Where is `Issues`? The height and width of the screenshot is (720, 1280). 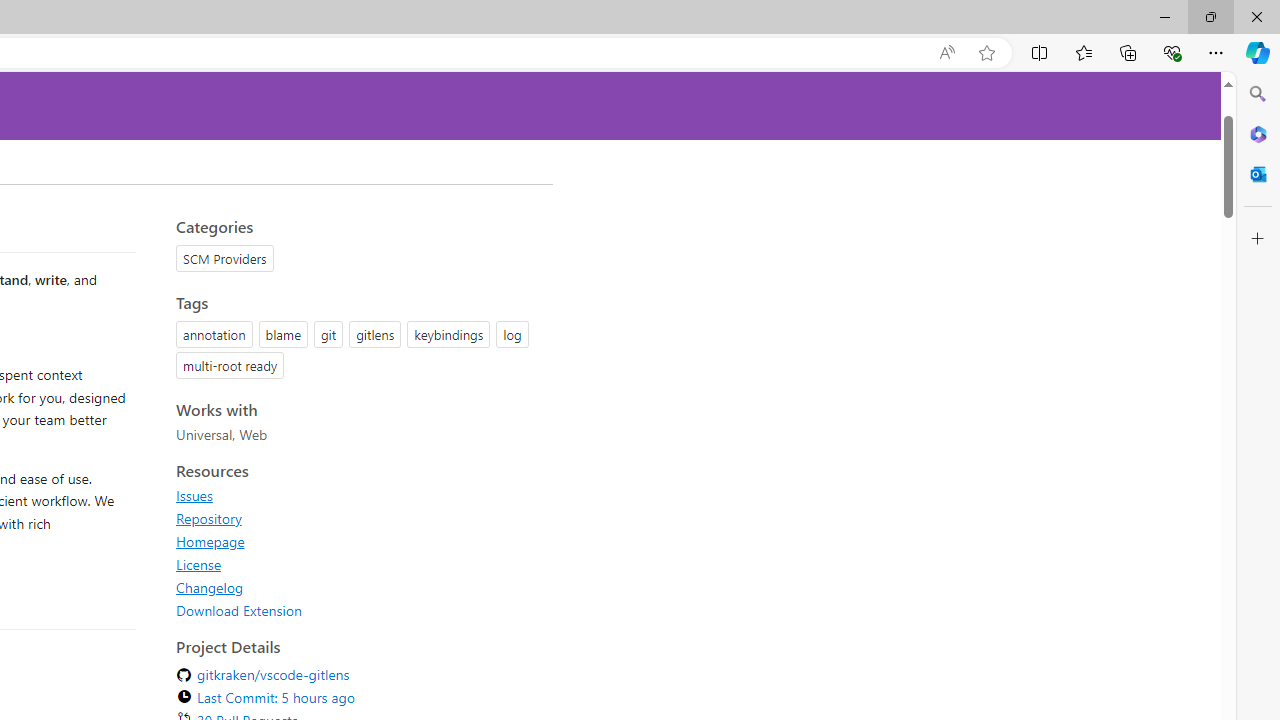
Issues is located at coordinates (194, 495).